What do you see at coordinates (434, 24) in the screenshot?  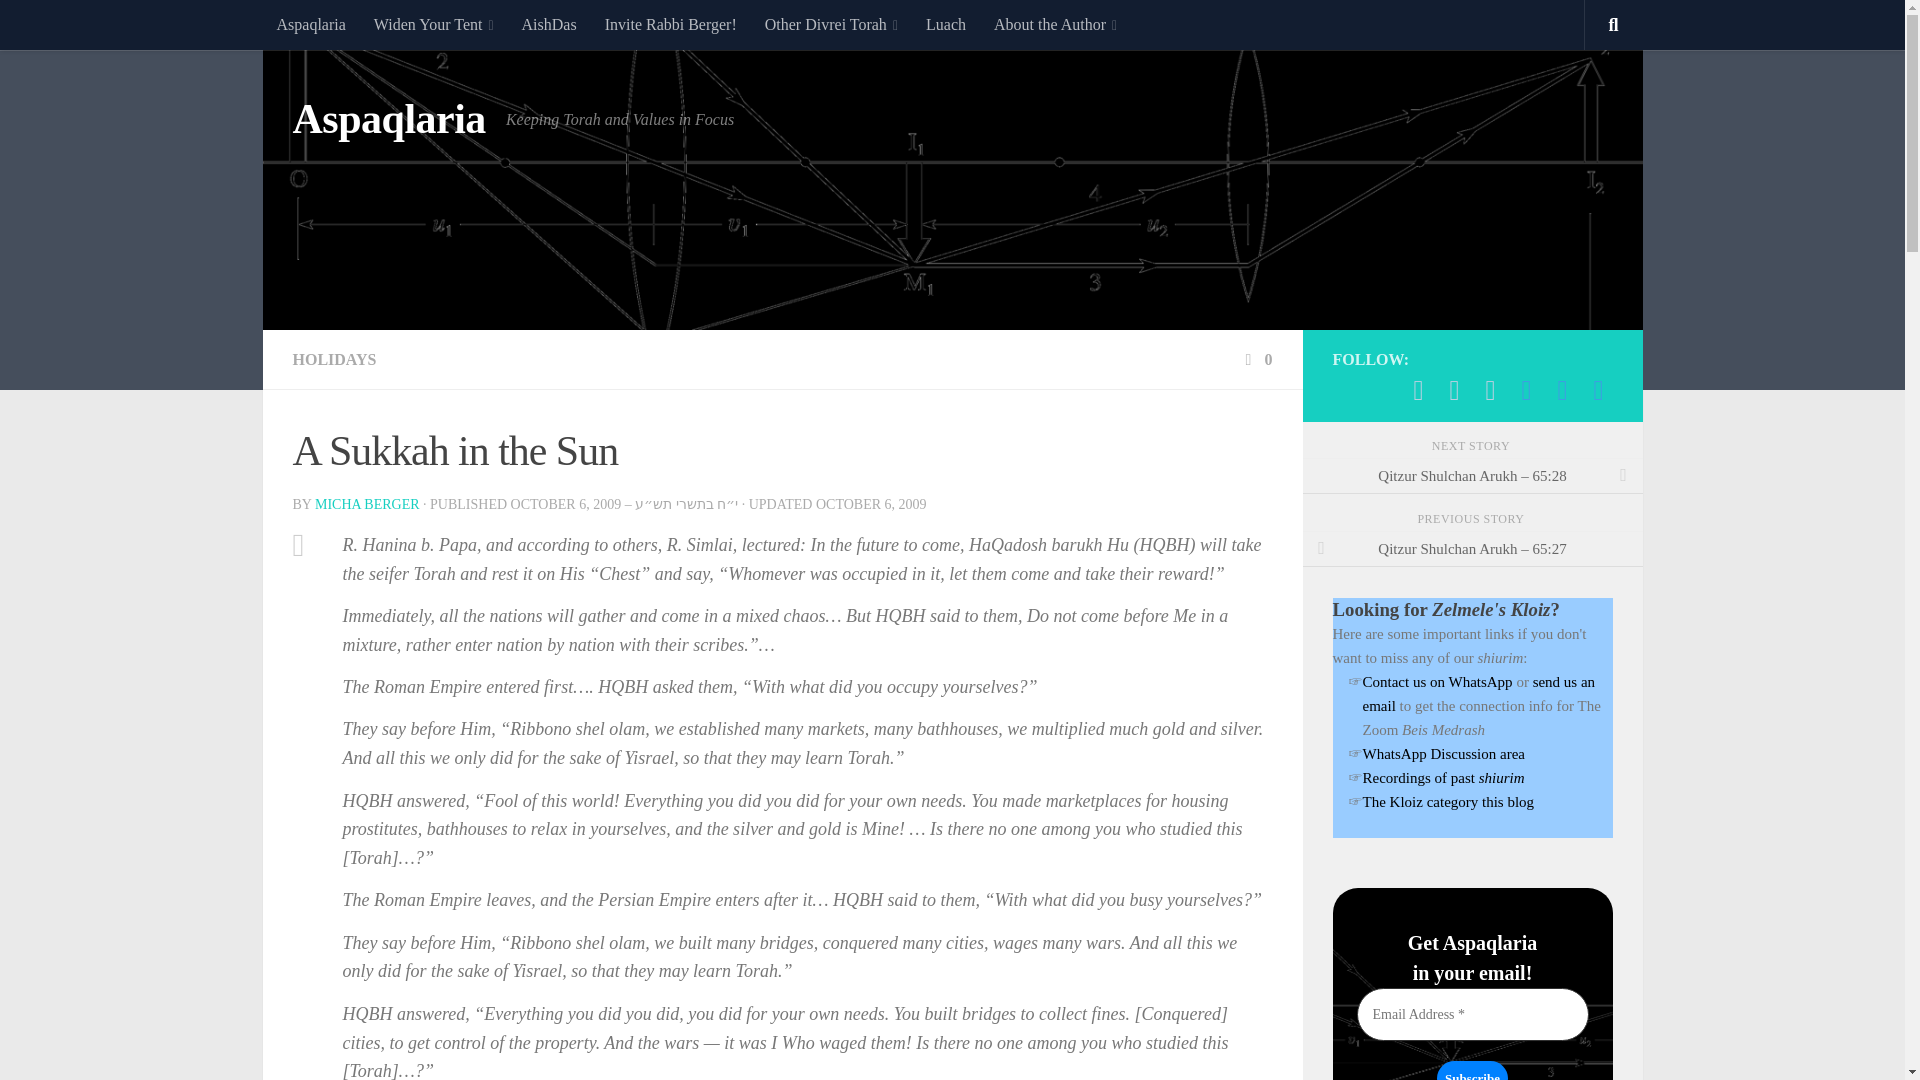 I see `Widen Your Tent` at bounding box center [434, 24].